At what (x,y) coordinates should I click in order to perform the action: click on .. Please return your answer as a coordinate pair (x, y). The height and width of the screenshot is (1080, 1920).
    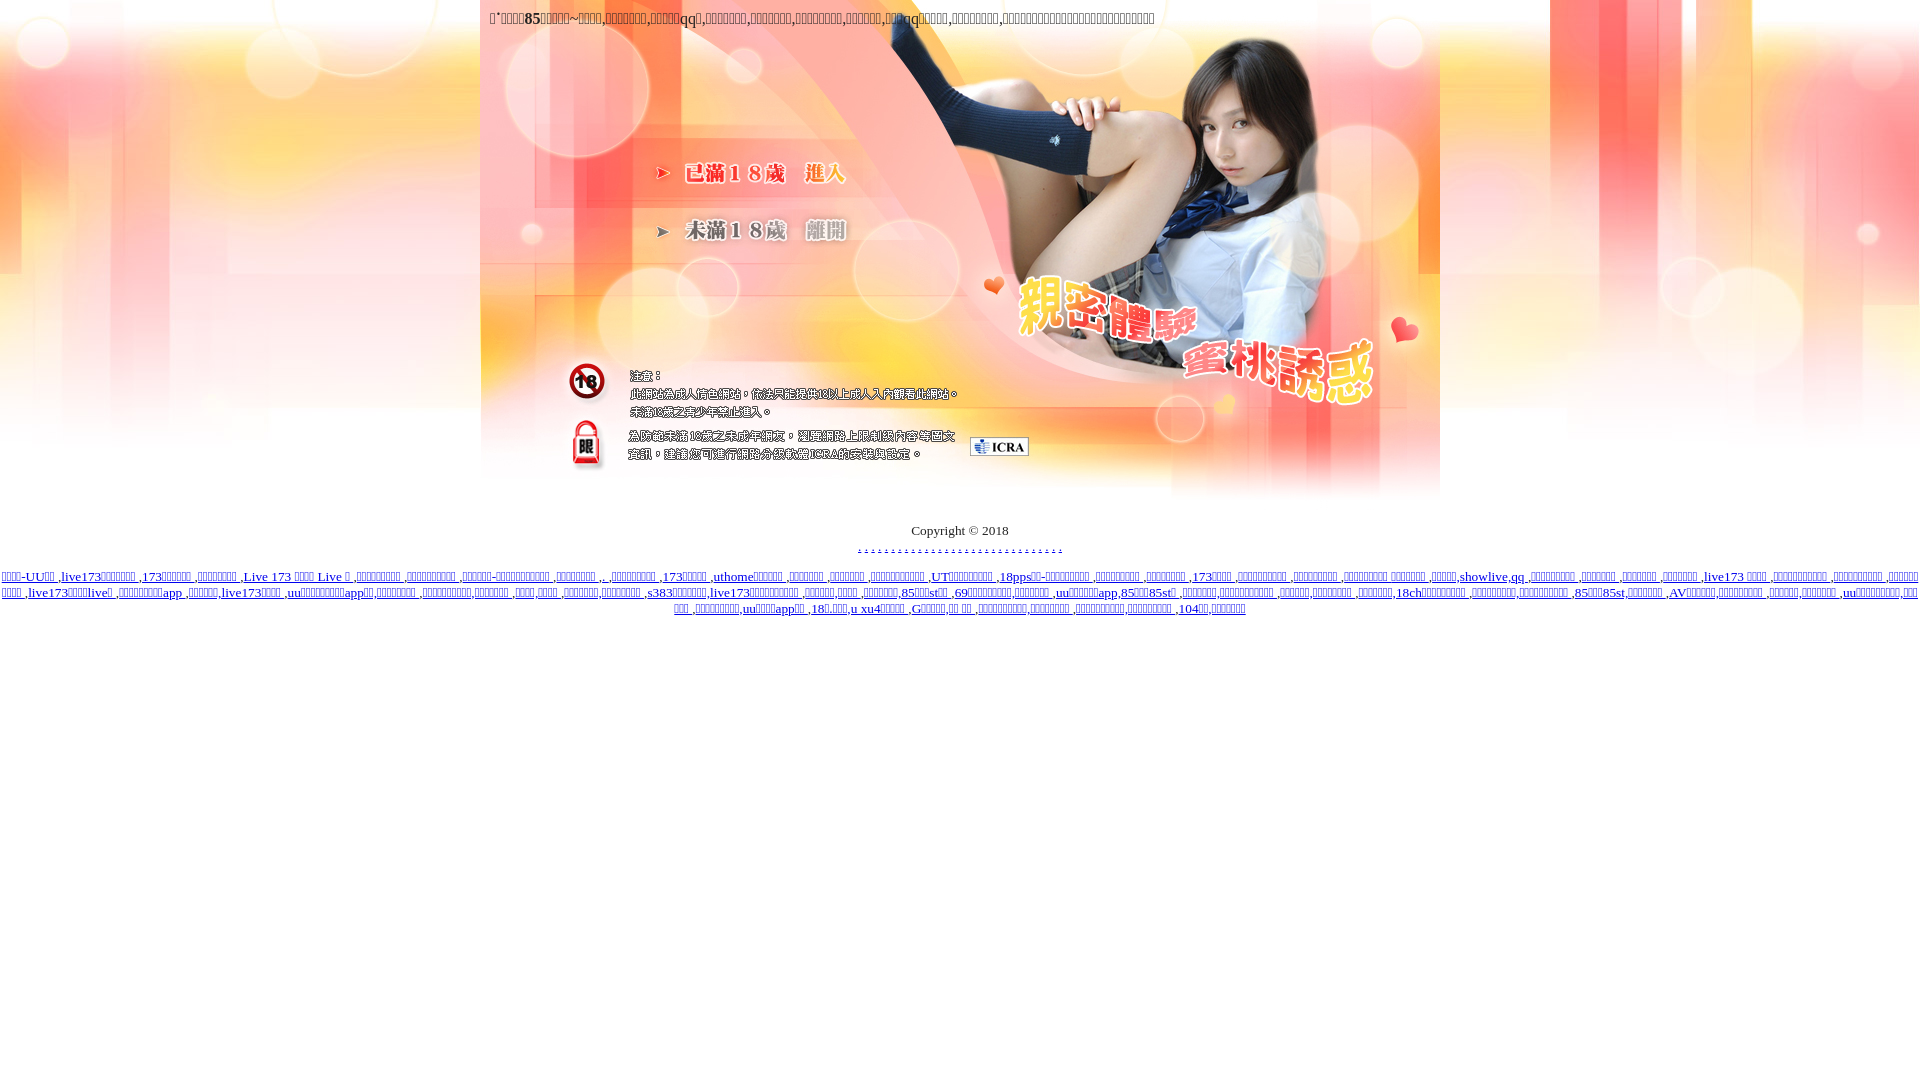
    Looking at the image, I should click on (954, 546).